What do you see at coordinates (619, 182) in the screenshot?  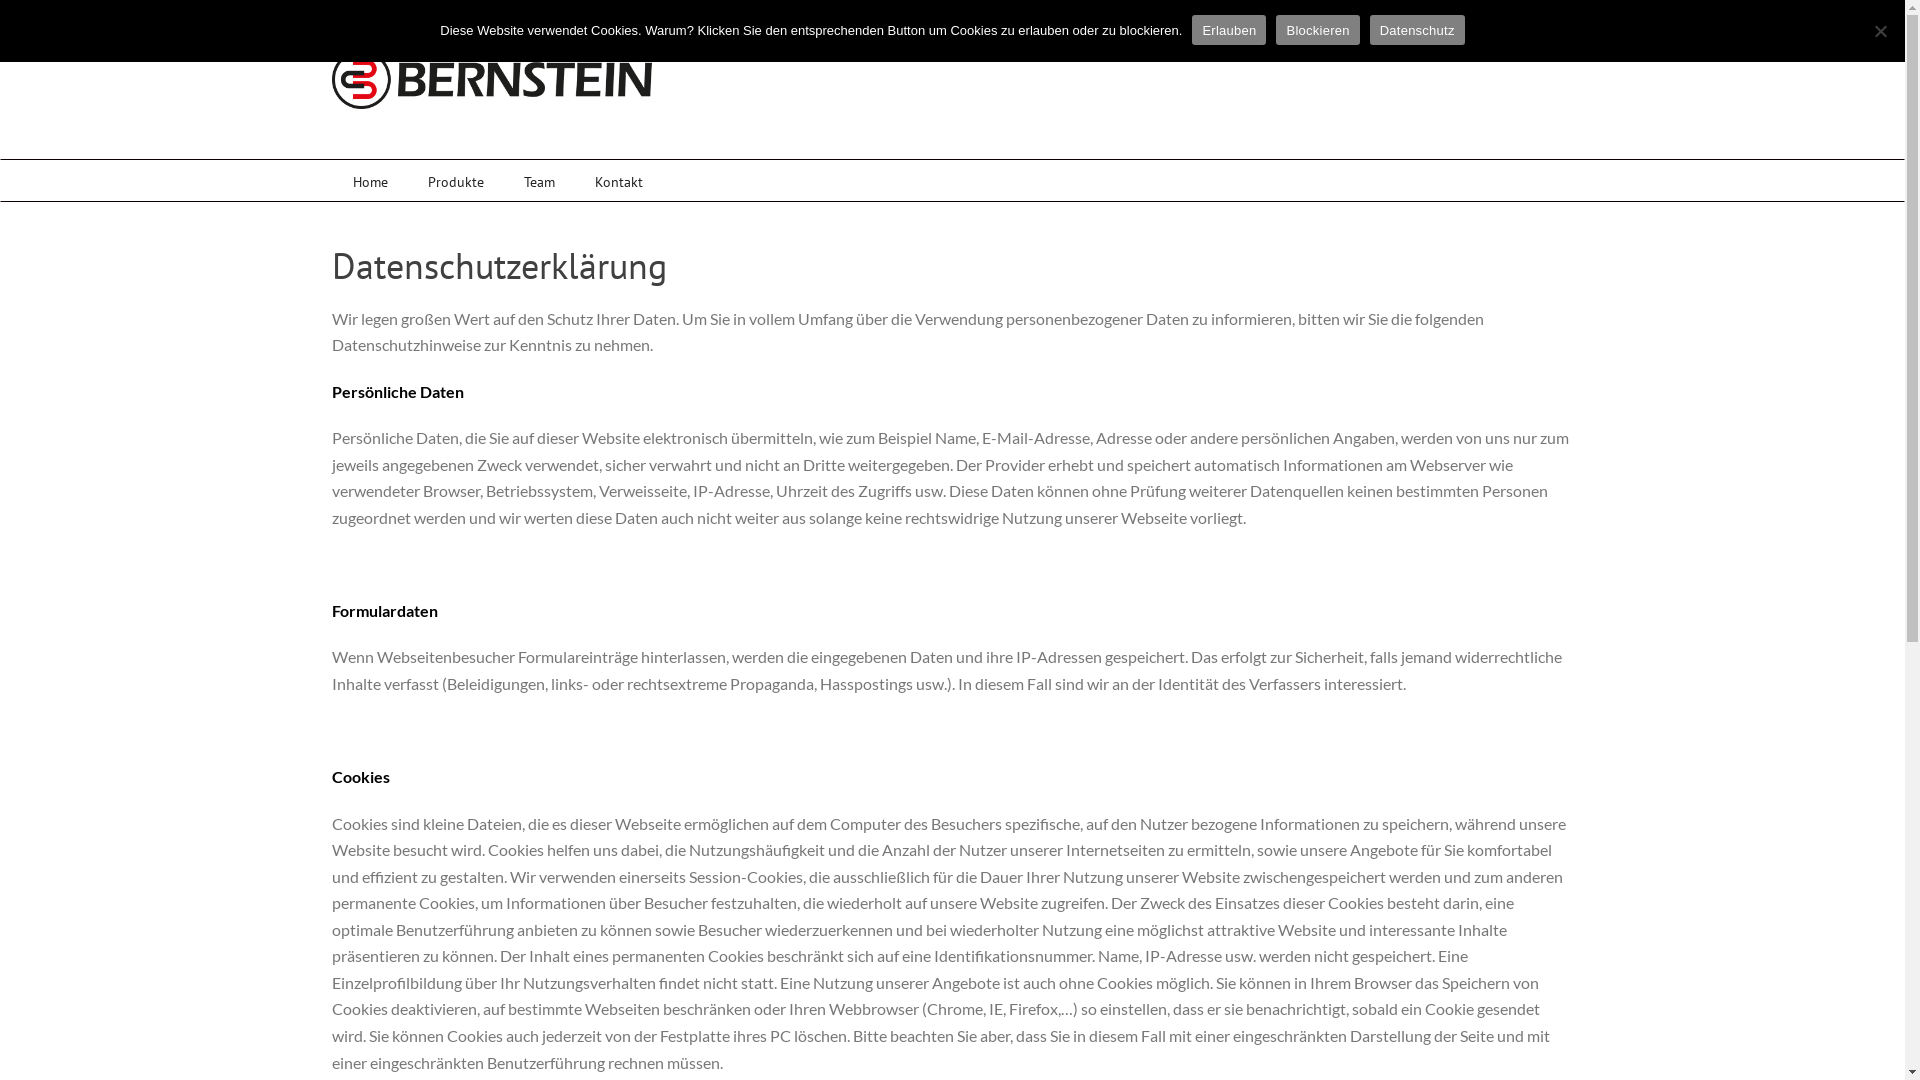 I see `Kontakt` at bounding box center [619, 182].